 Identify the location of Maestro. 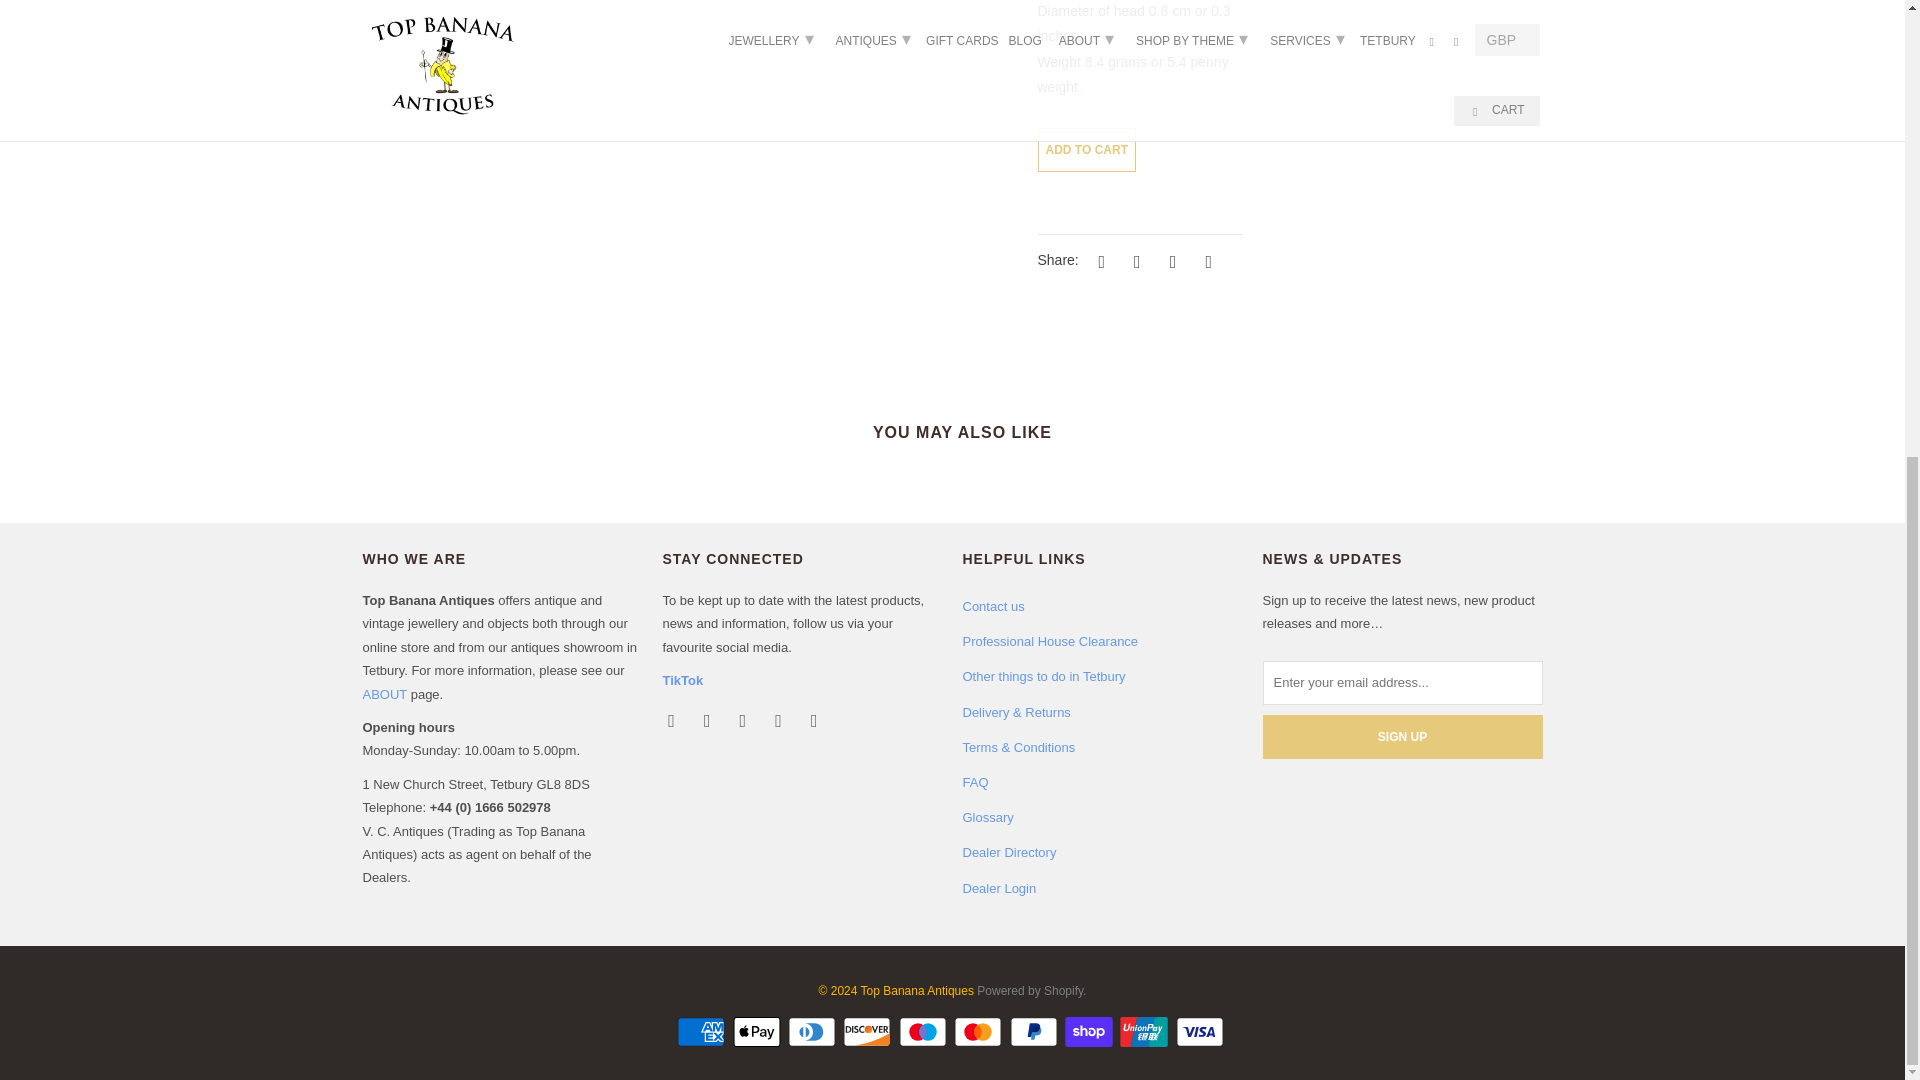
(924, 1032).